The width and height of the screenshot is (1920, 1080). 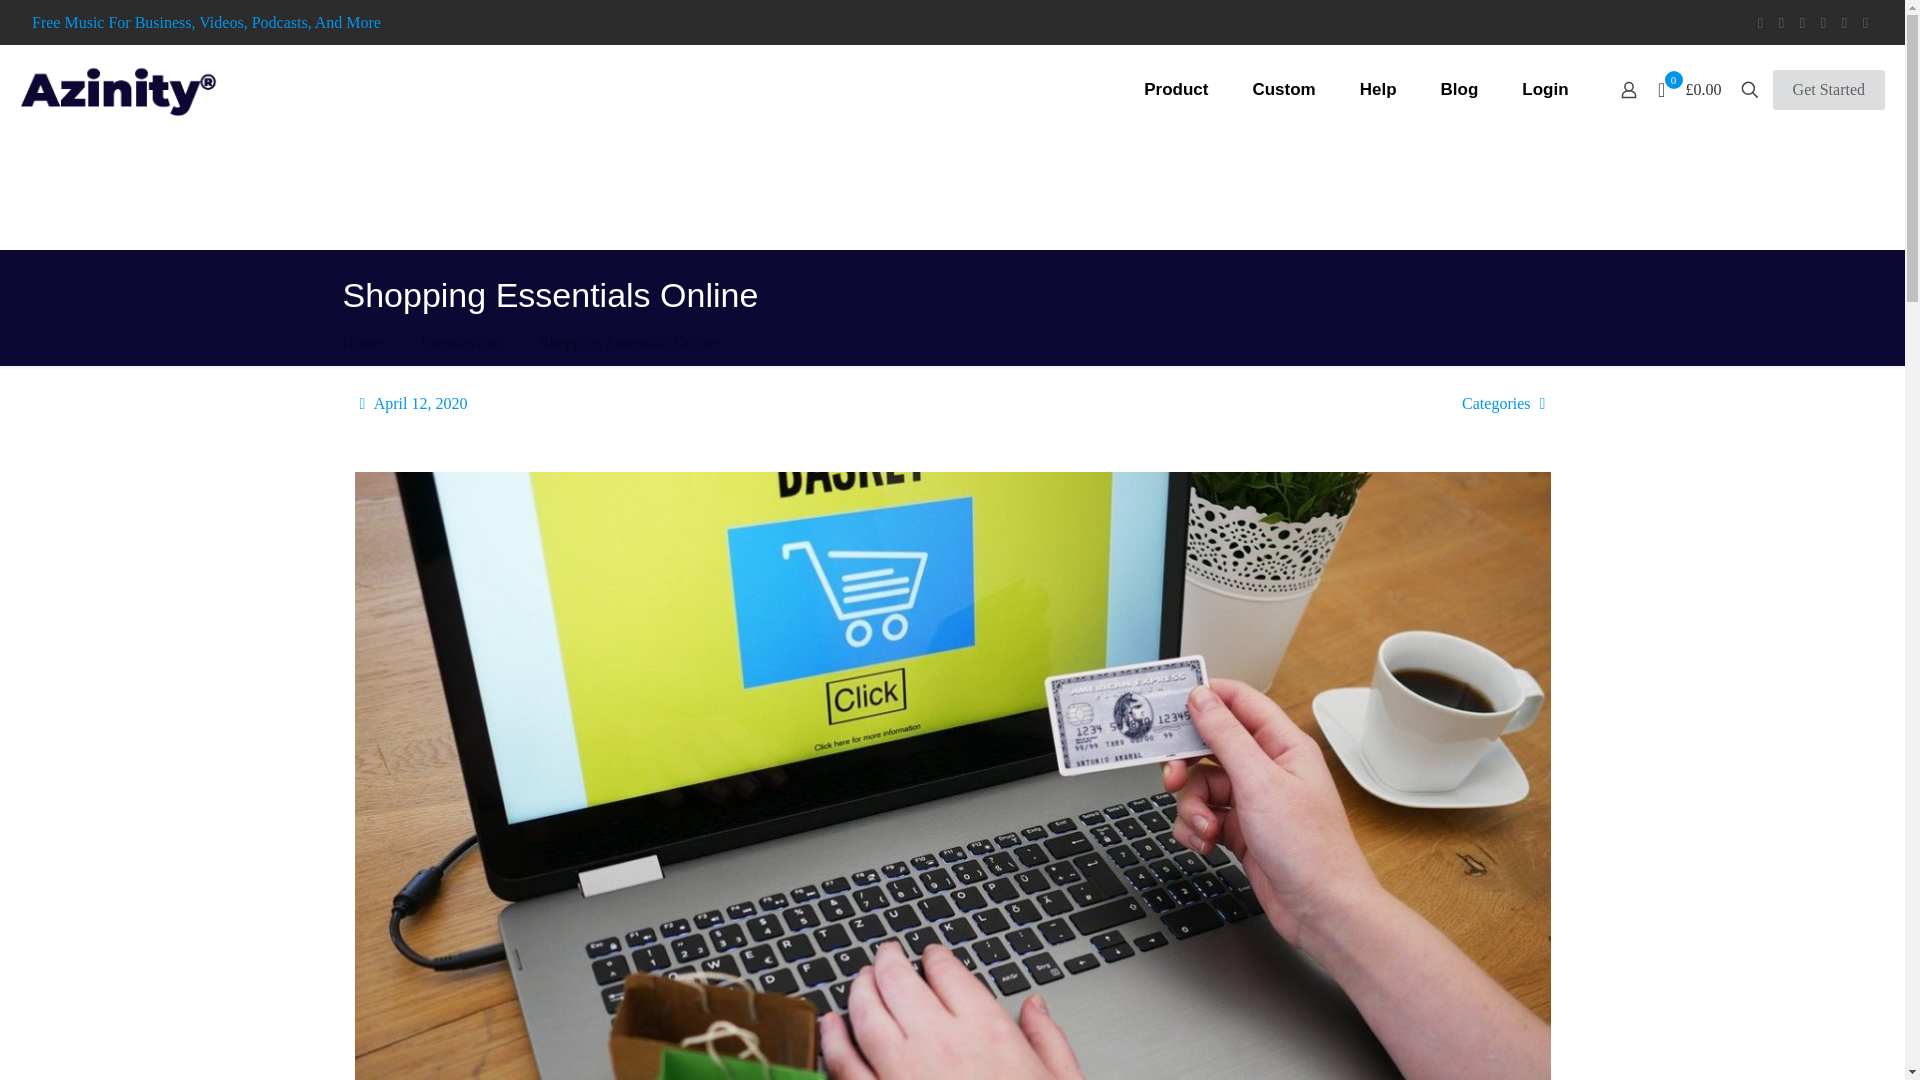 I want to click on Free Music For Business, Videos, Podcasts, And More, so click(x=206, y=22).